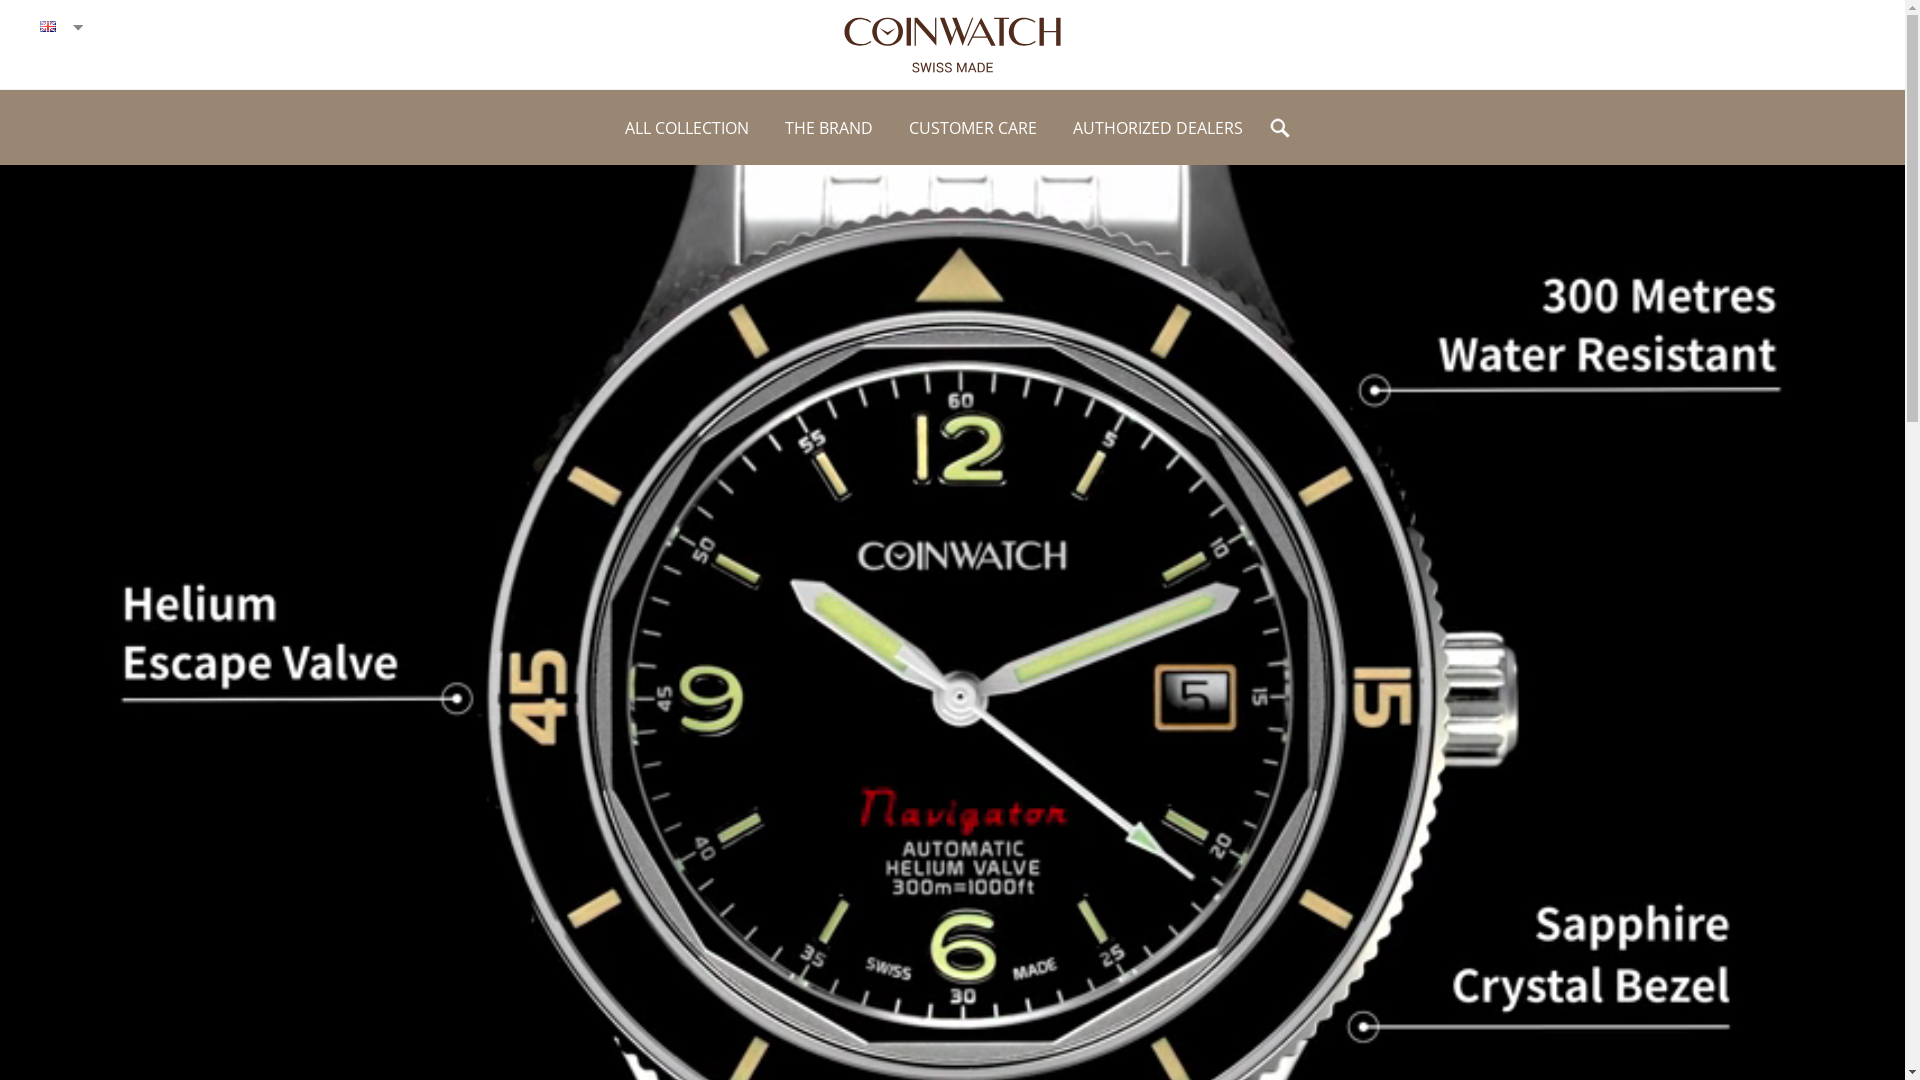 The height and width of the screenshot is (1080, 1920). Describe the element at coordinates (952, 90) in the screenshot. I see `Skip to navigation` at that location.